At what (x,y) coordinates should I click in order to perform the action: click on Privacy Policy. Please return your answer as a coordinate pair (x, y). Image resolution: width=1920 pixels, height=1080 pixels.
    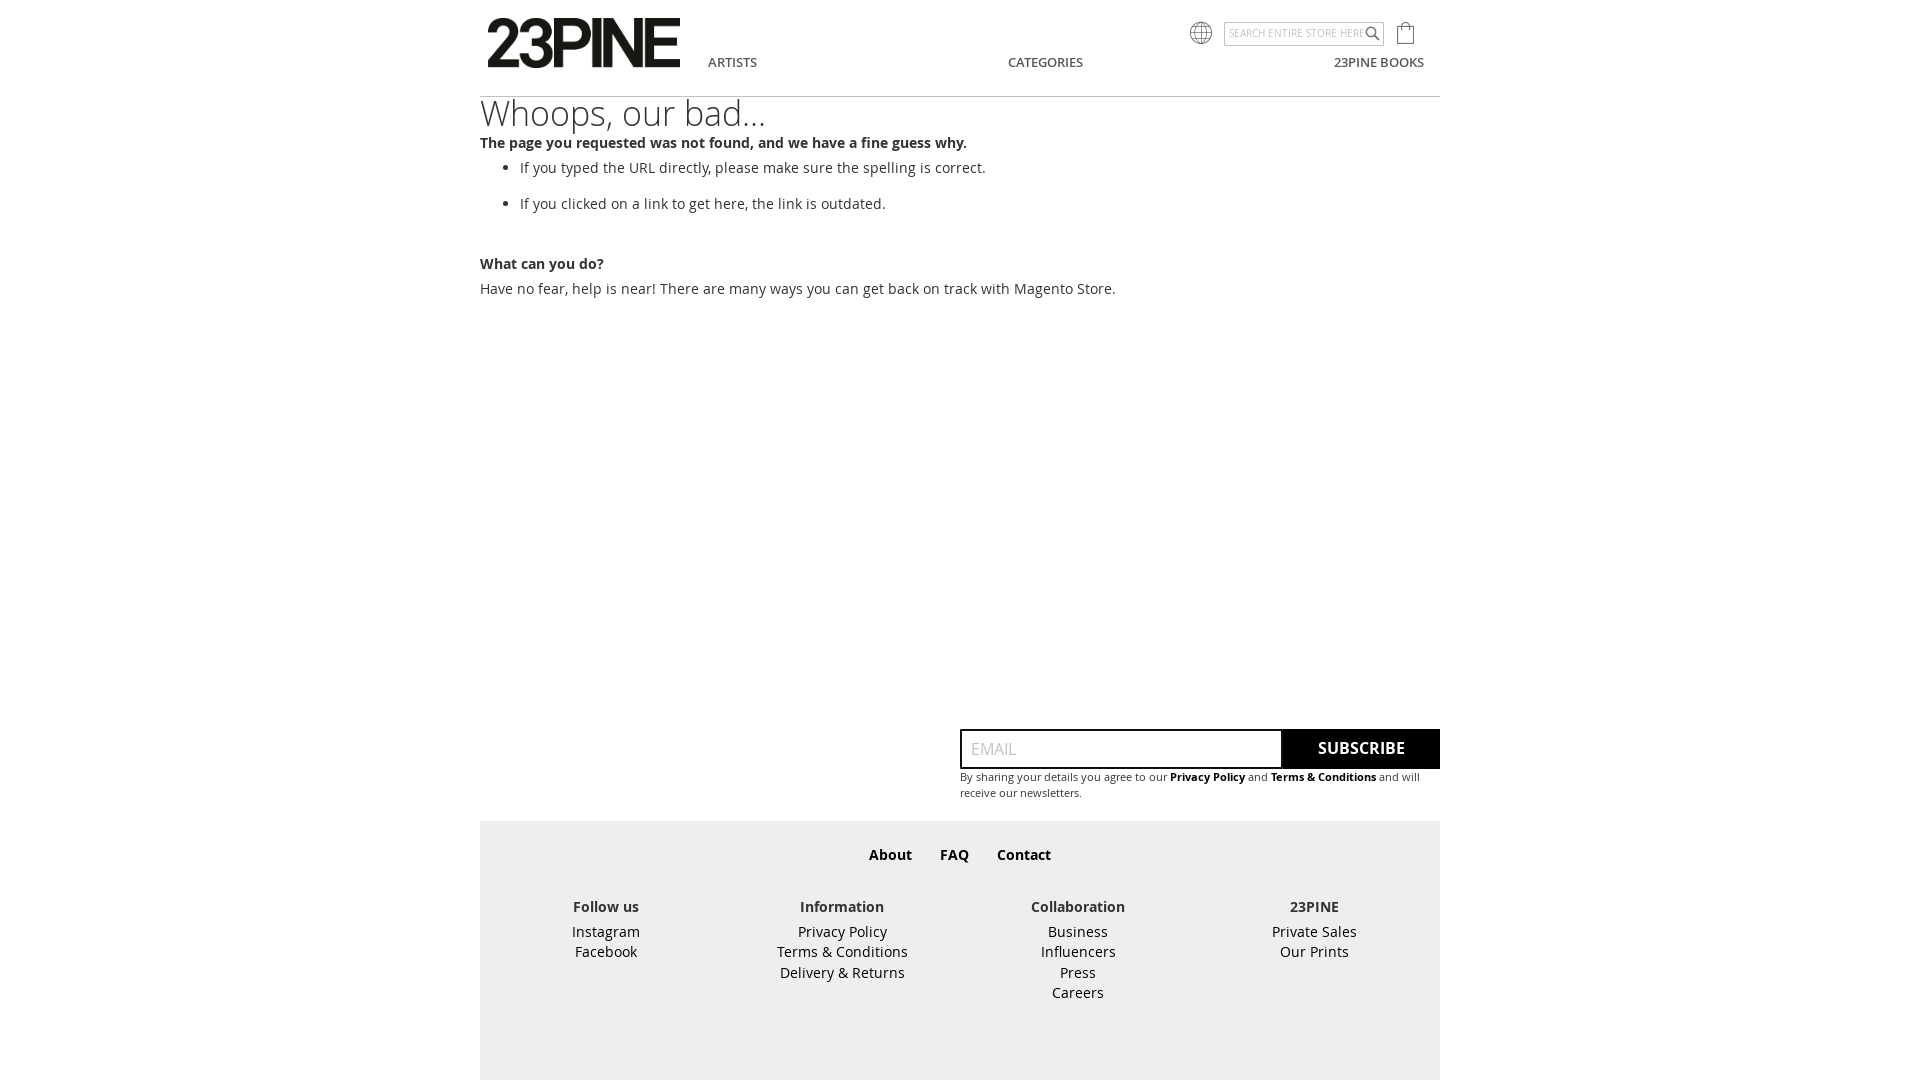
    Looking at the image, I should click on (842, 932).